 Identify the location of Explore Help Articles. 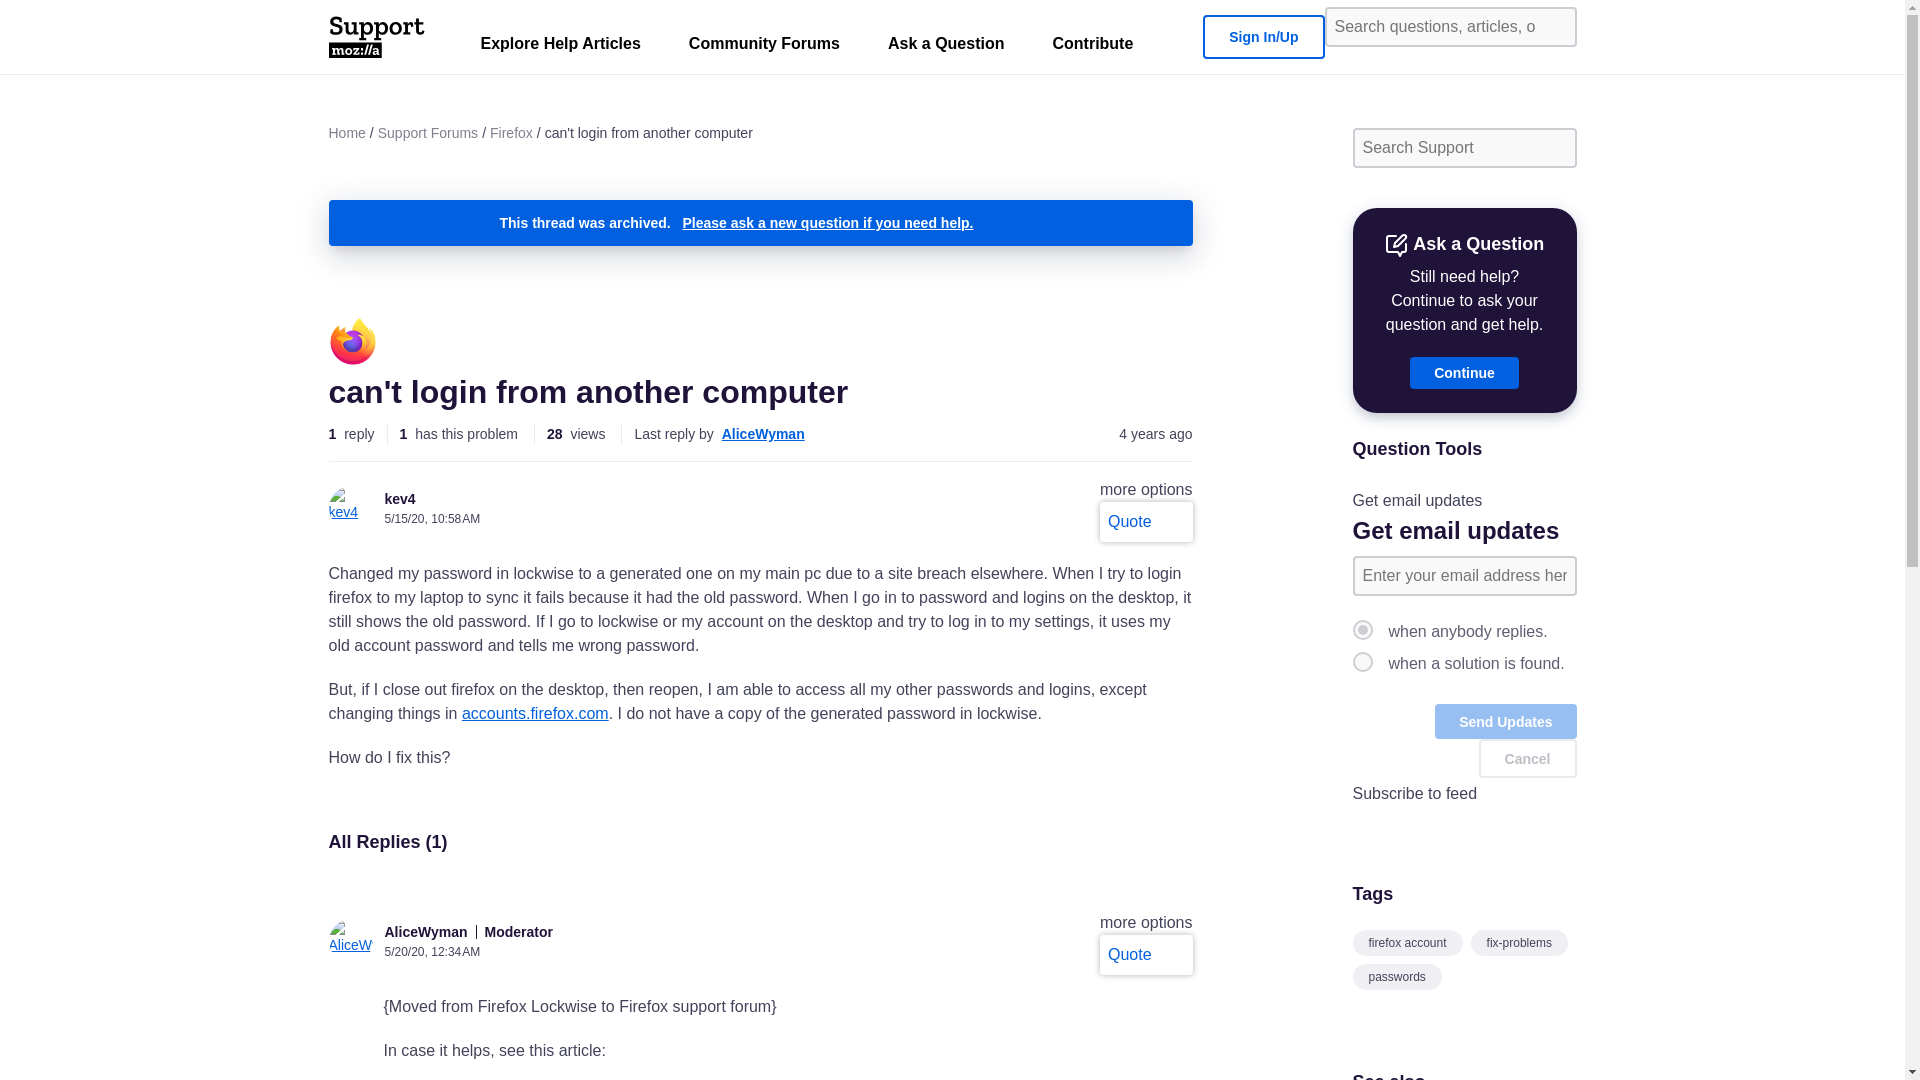
(560, 48).